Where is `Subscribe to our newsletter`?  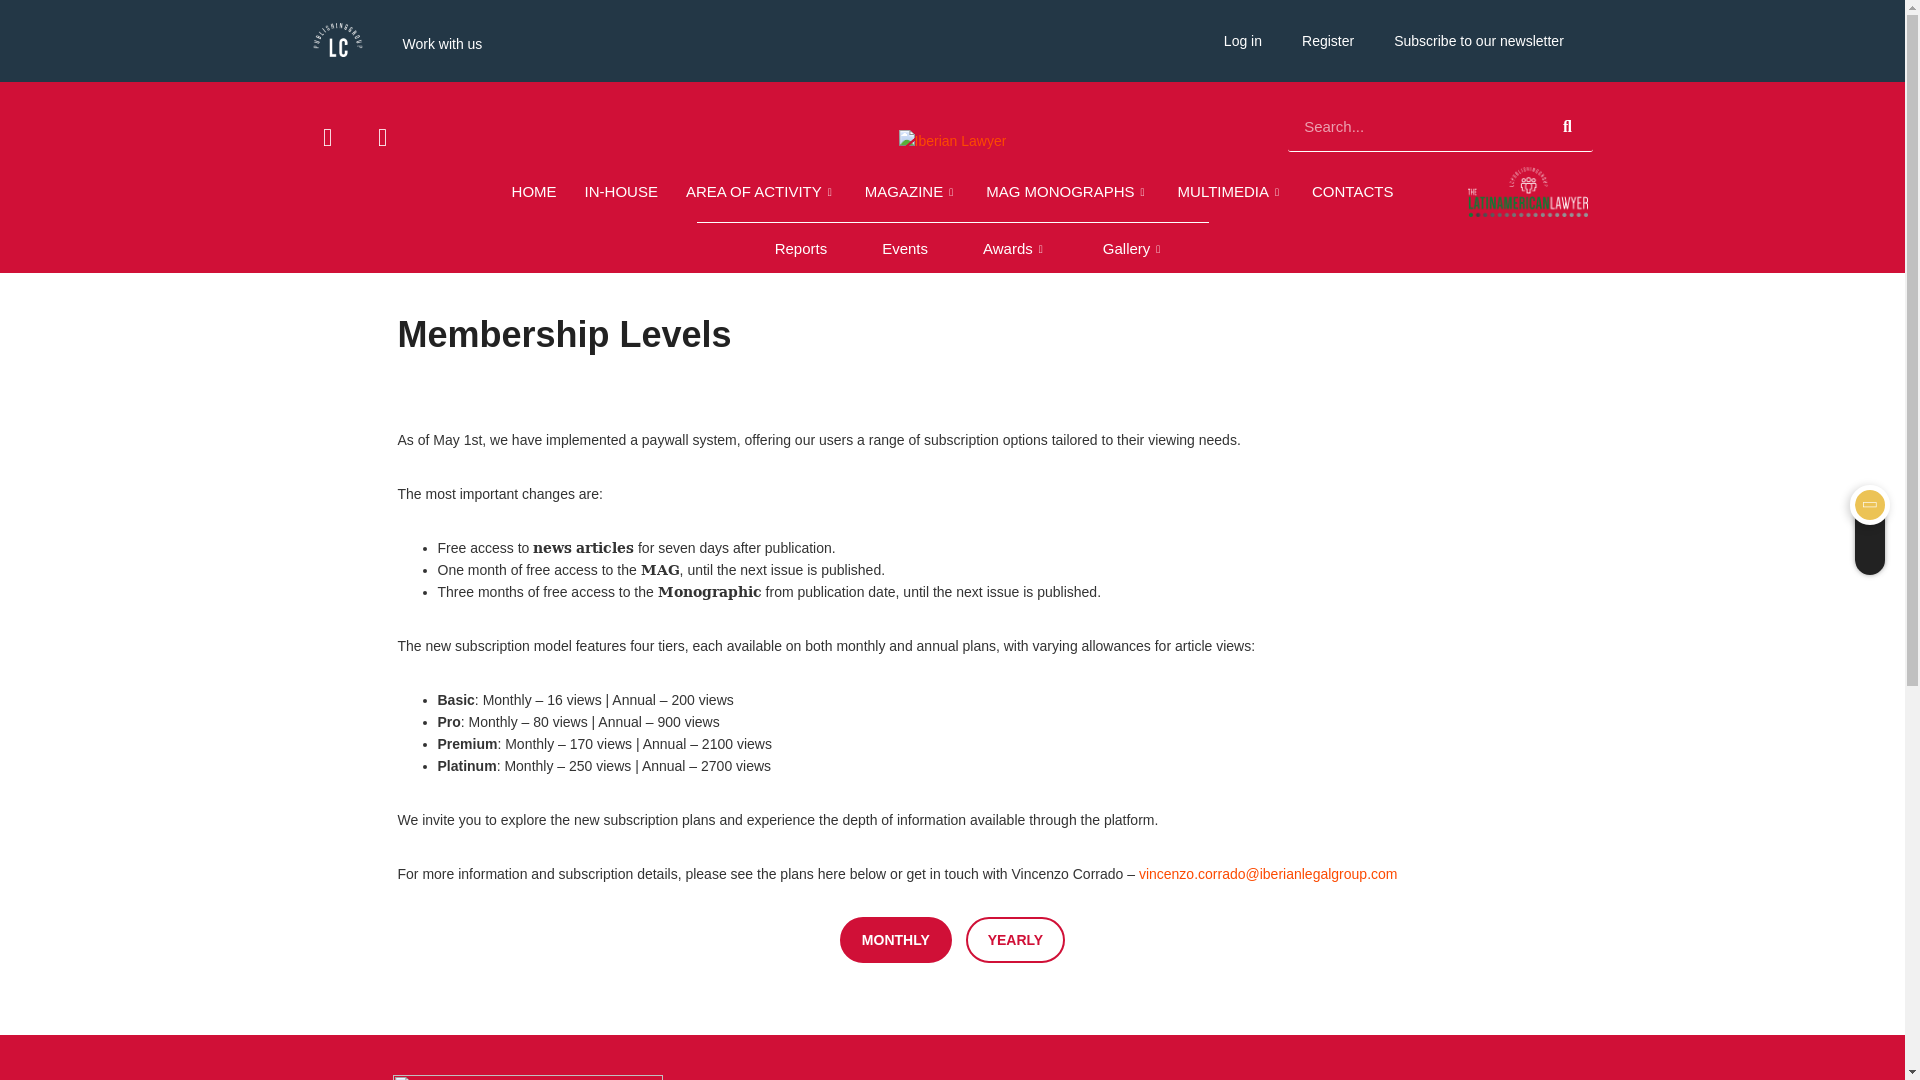
Subscribe to our newsletter is located at coordinates (1479, 40).